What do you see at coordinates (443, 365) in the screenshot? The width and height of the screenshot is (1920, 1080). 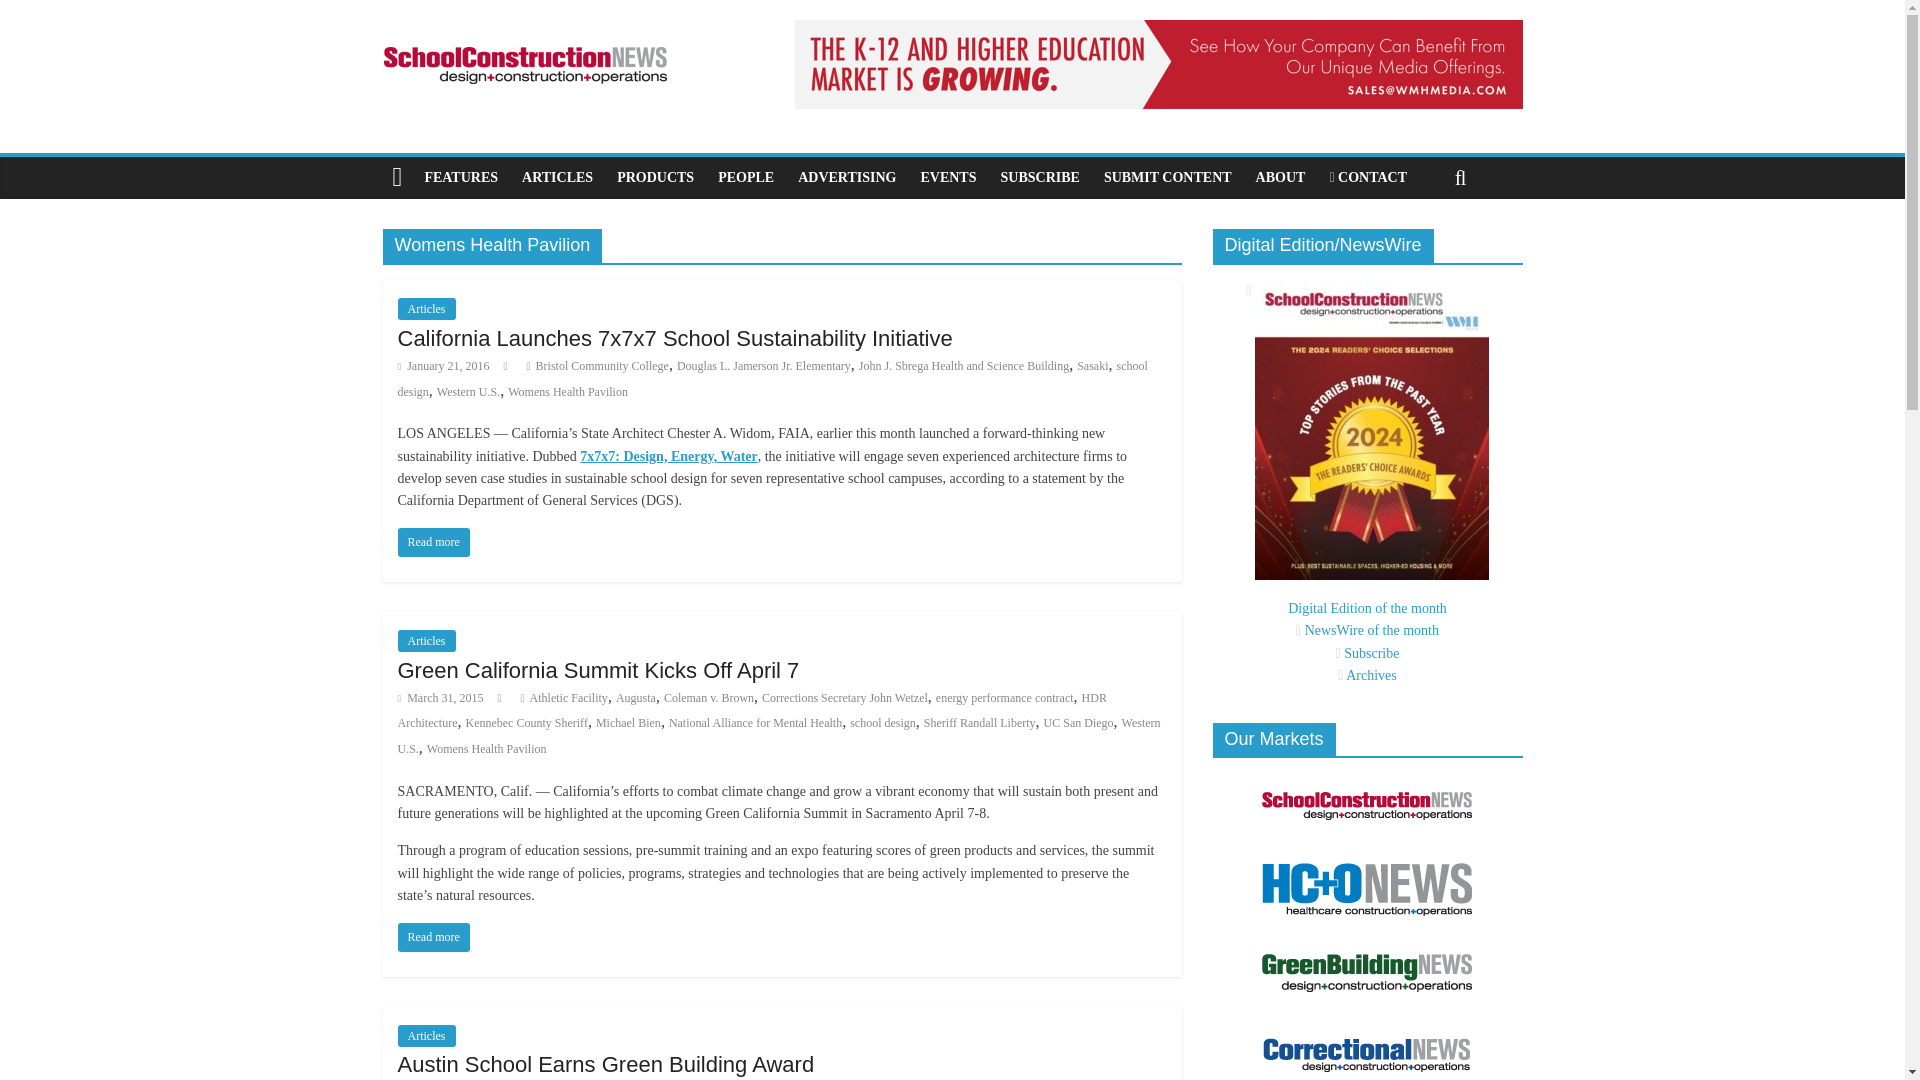 I see `January 21, 2016` at bounding box center [443, 365].